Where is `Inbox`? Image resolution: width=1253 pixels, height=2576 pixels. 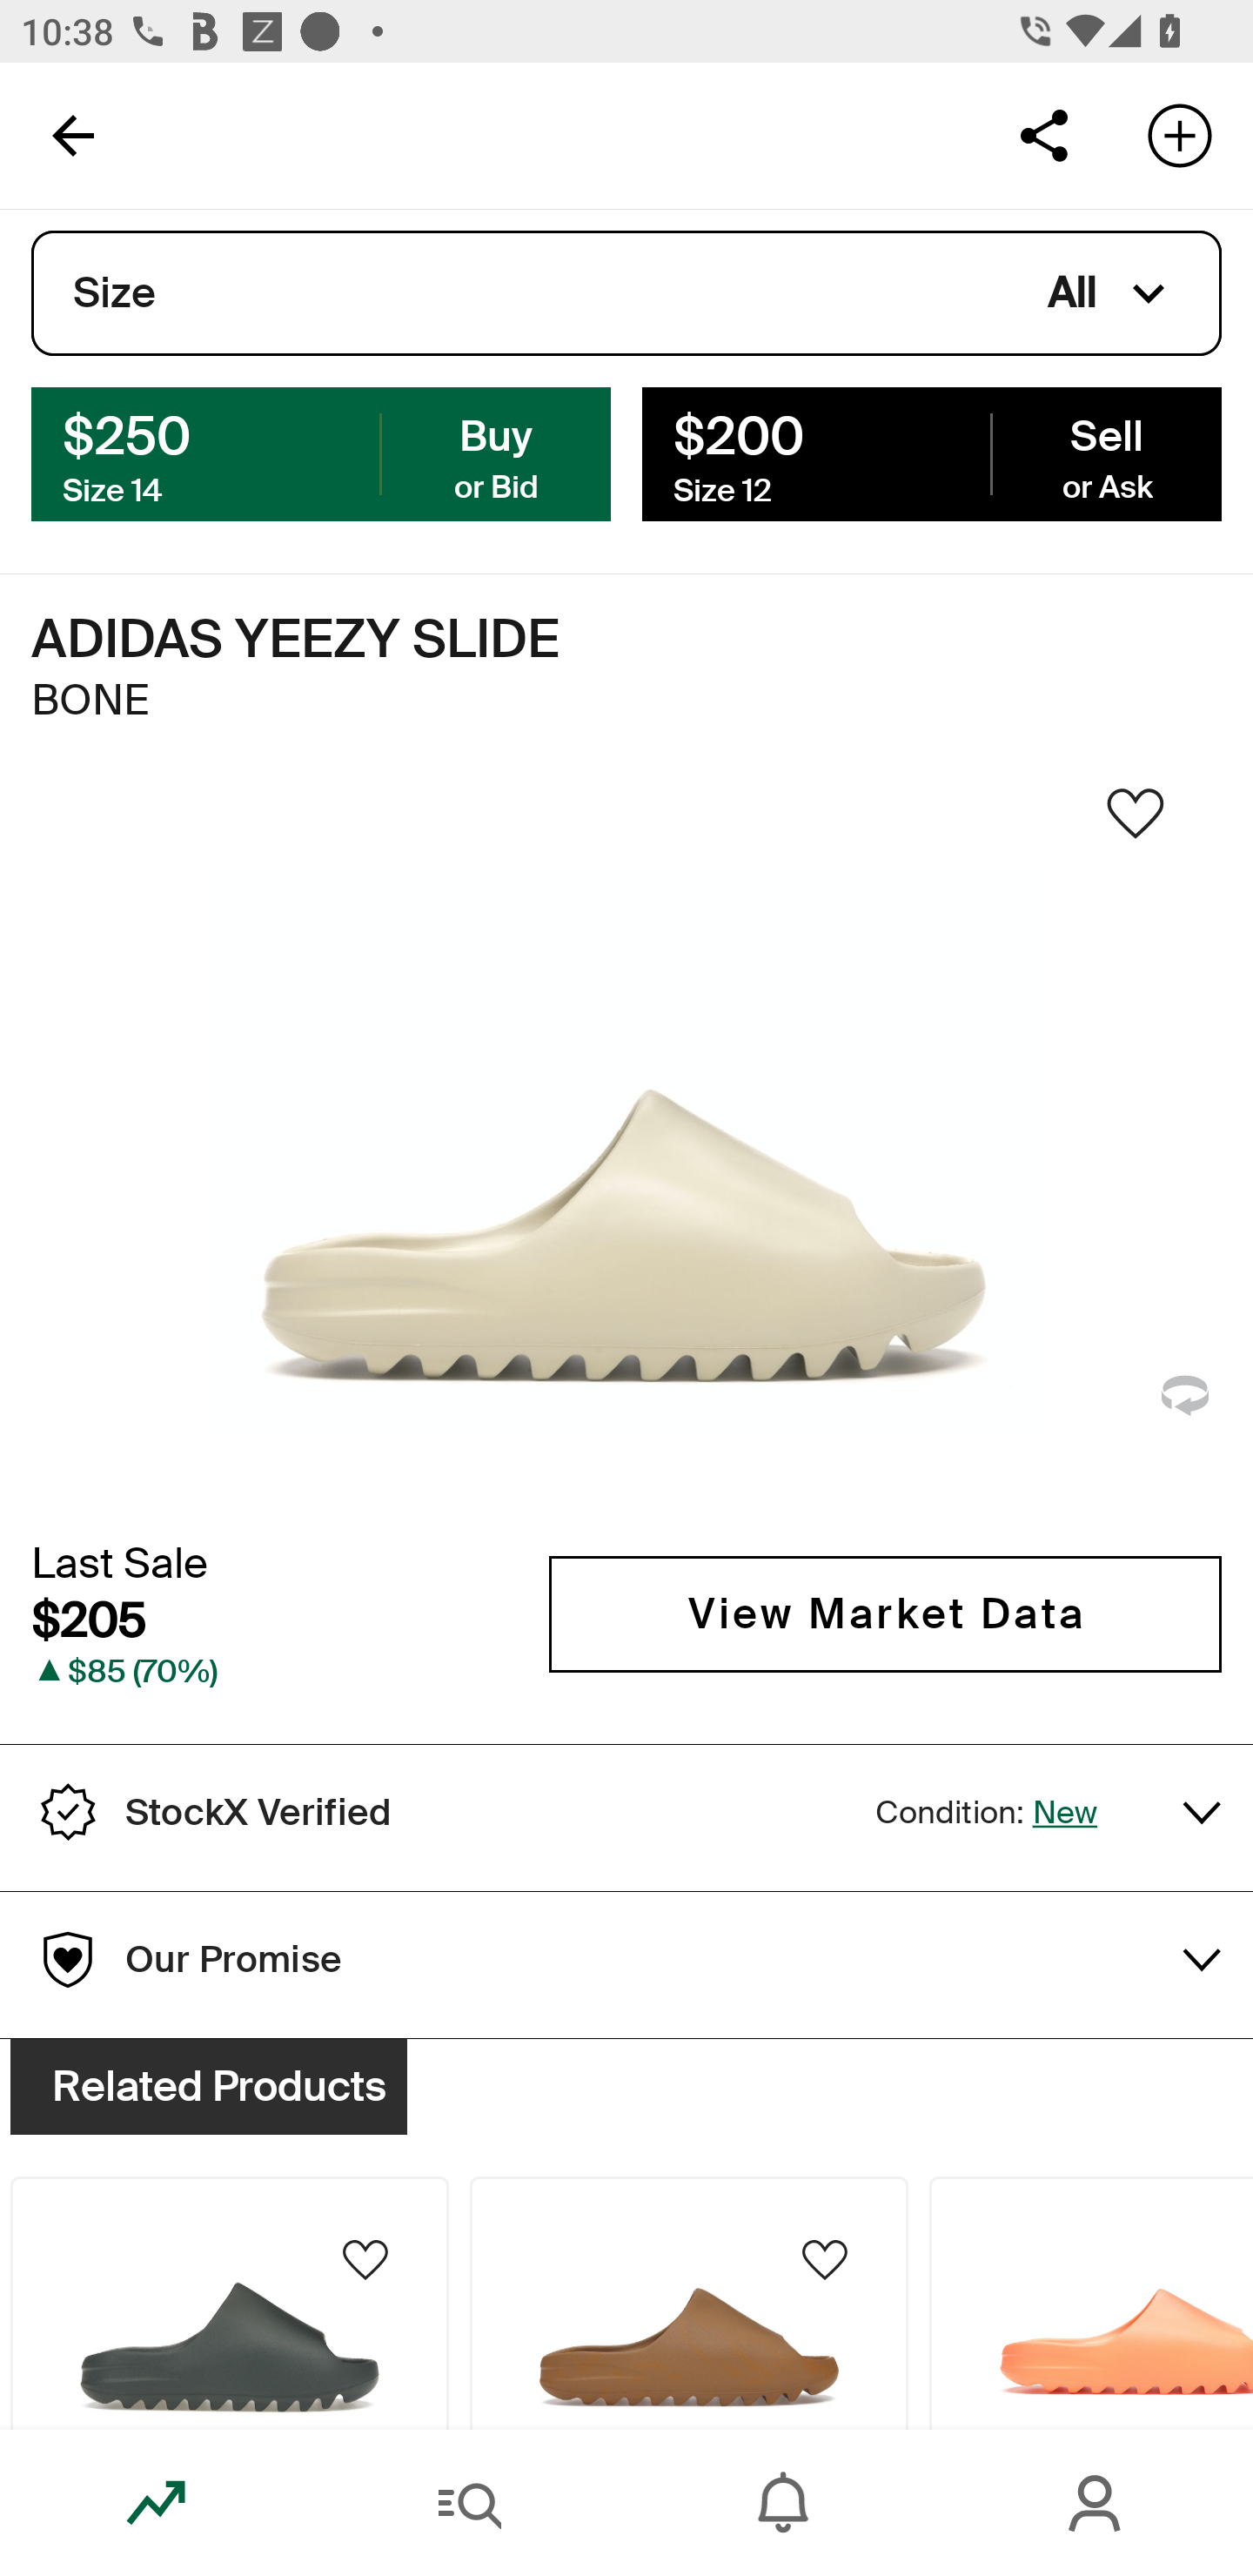 Inbox is located at coordinates (783, 2503).